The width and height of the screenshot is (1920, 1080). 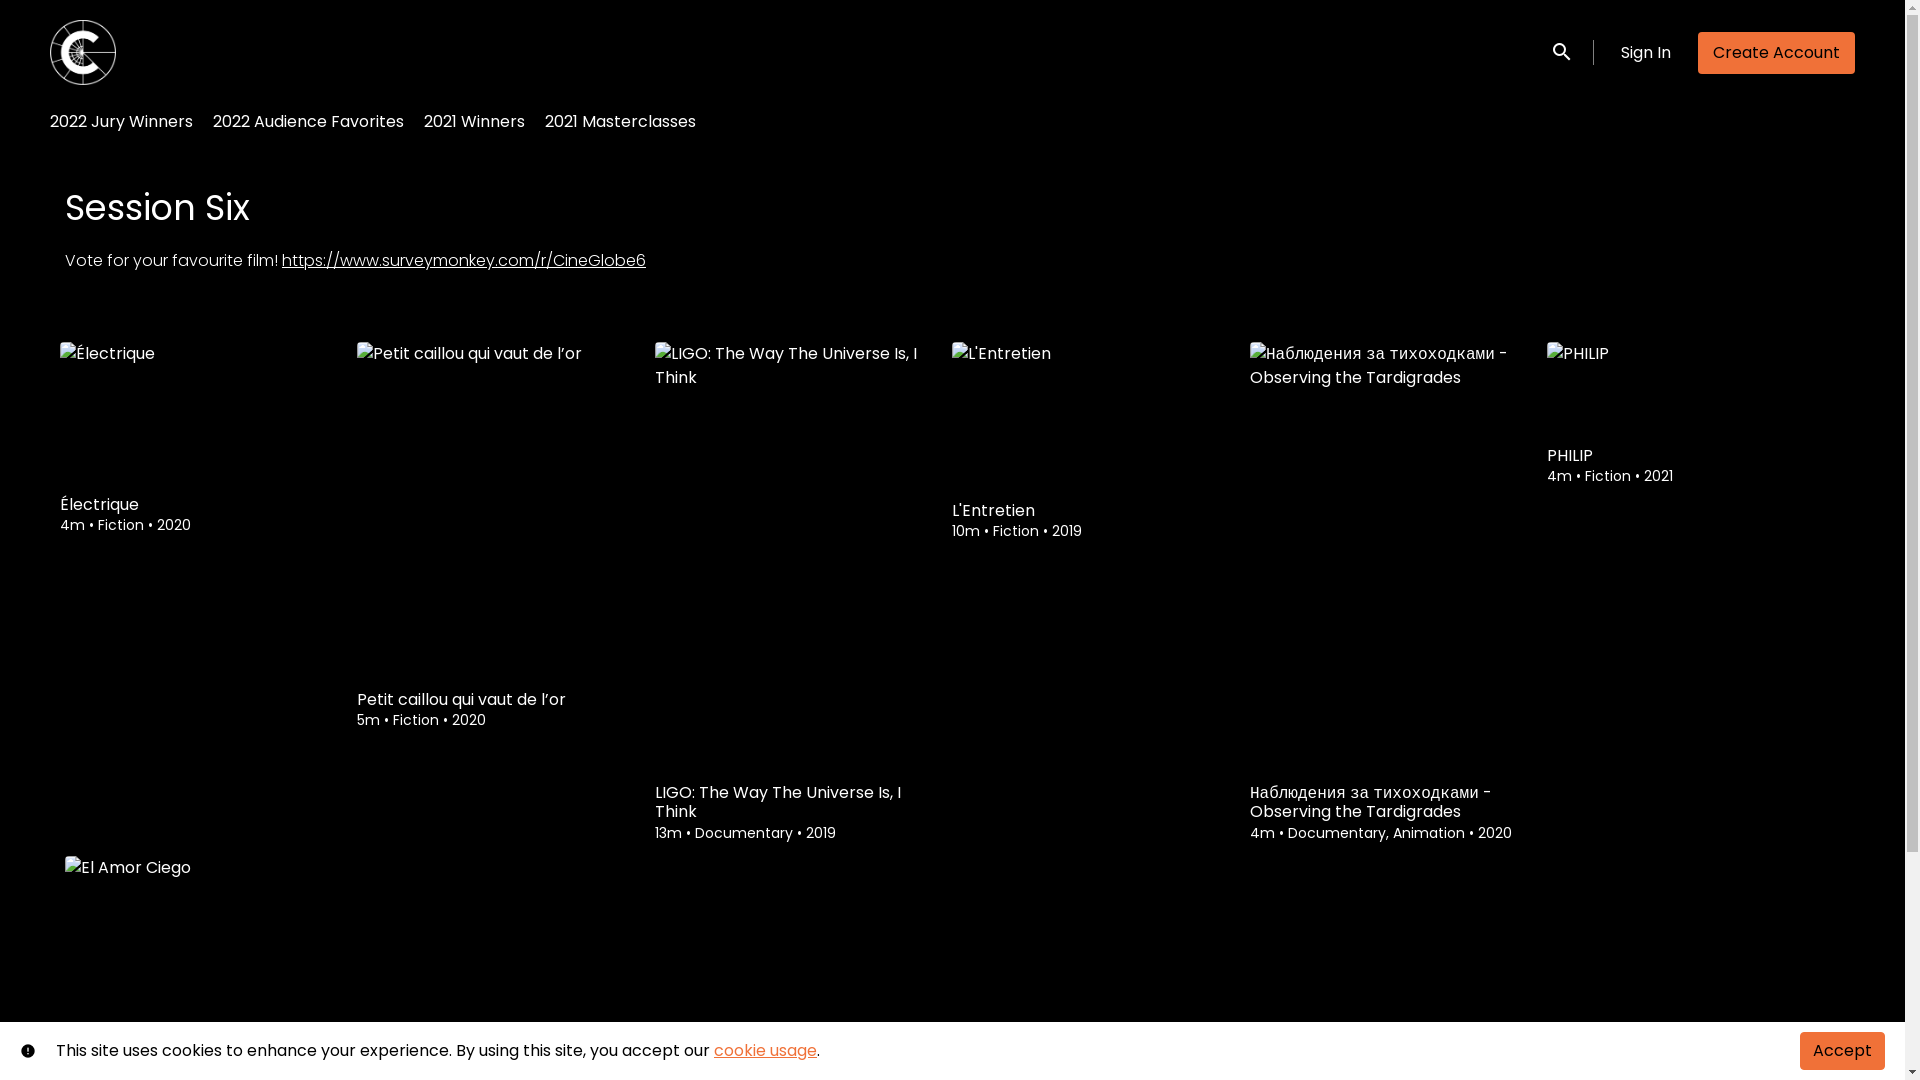 What do you see at coordinates (308, 124) in the screenshot?
I see `2022 Audience Favorites` at bounding box center [308, 124].